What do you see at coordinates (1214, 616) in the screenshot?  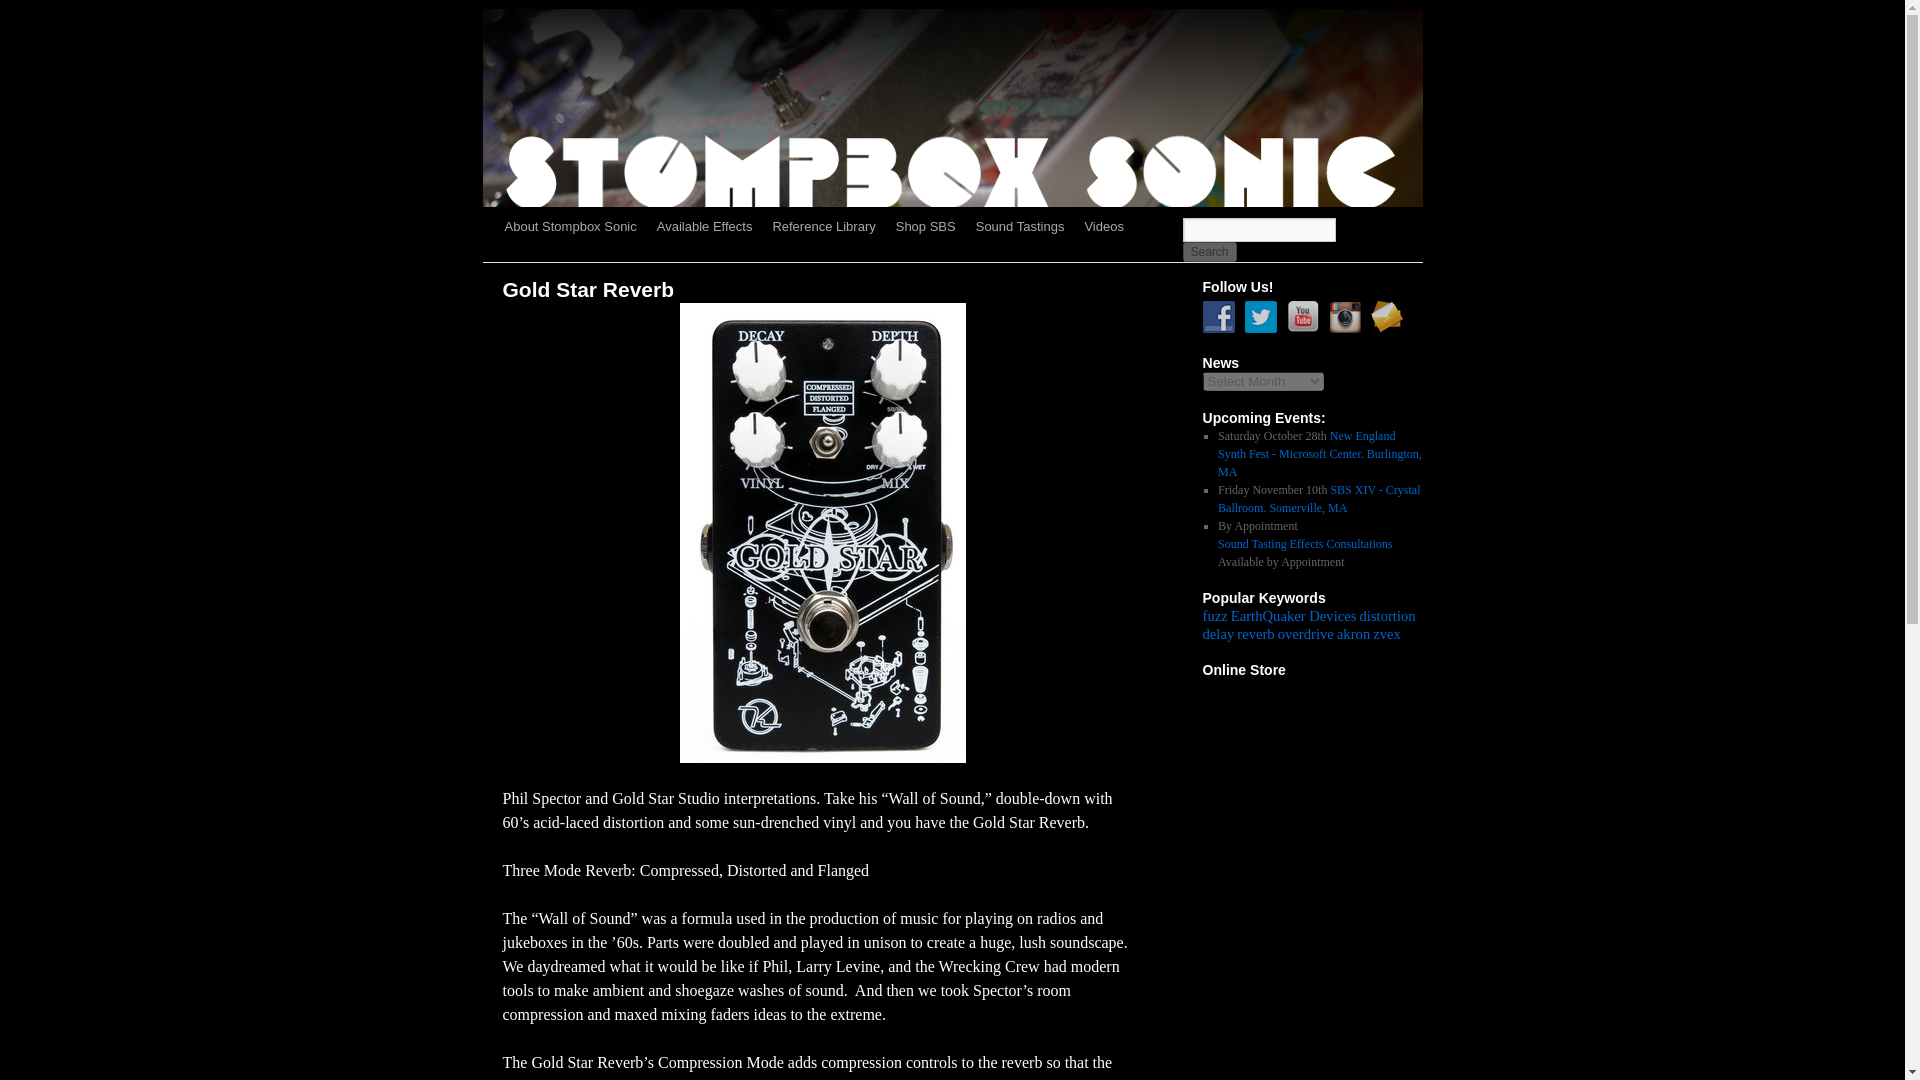 I see `fuzz` at bounding box center [1214, 616].